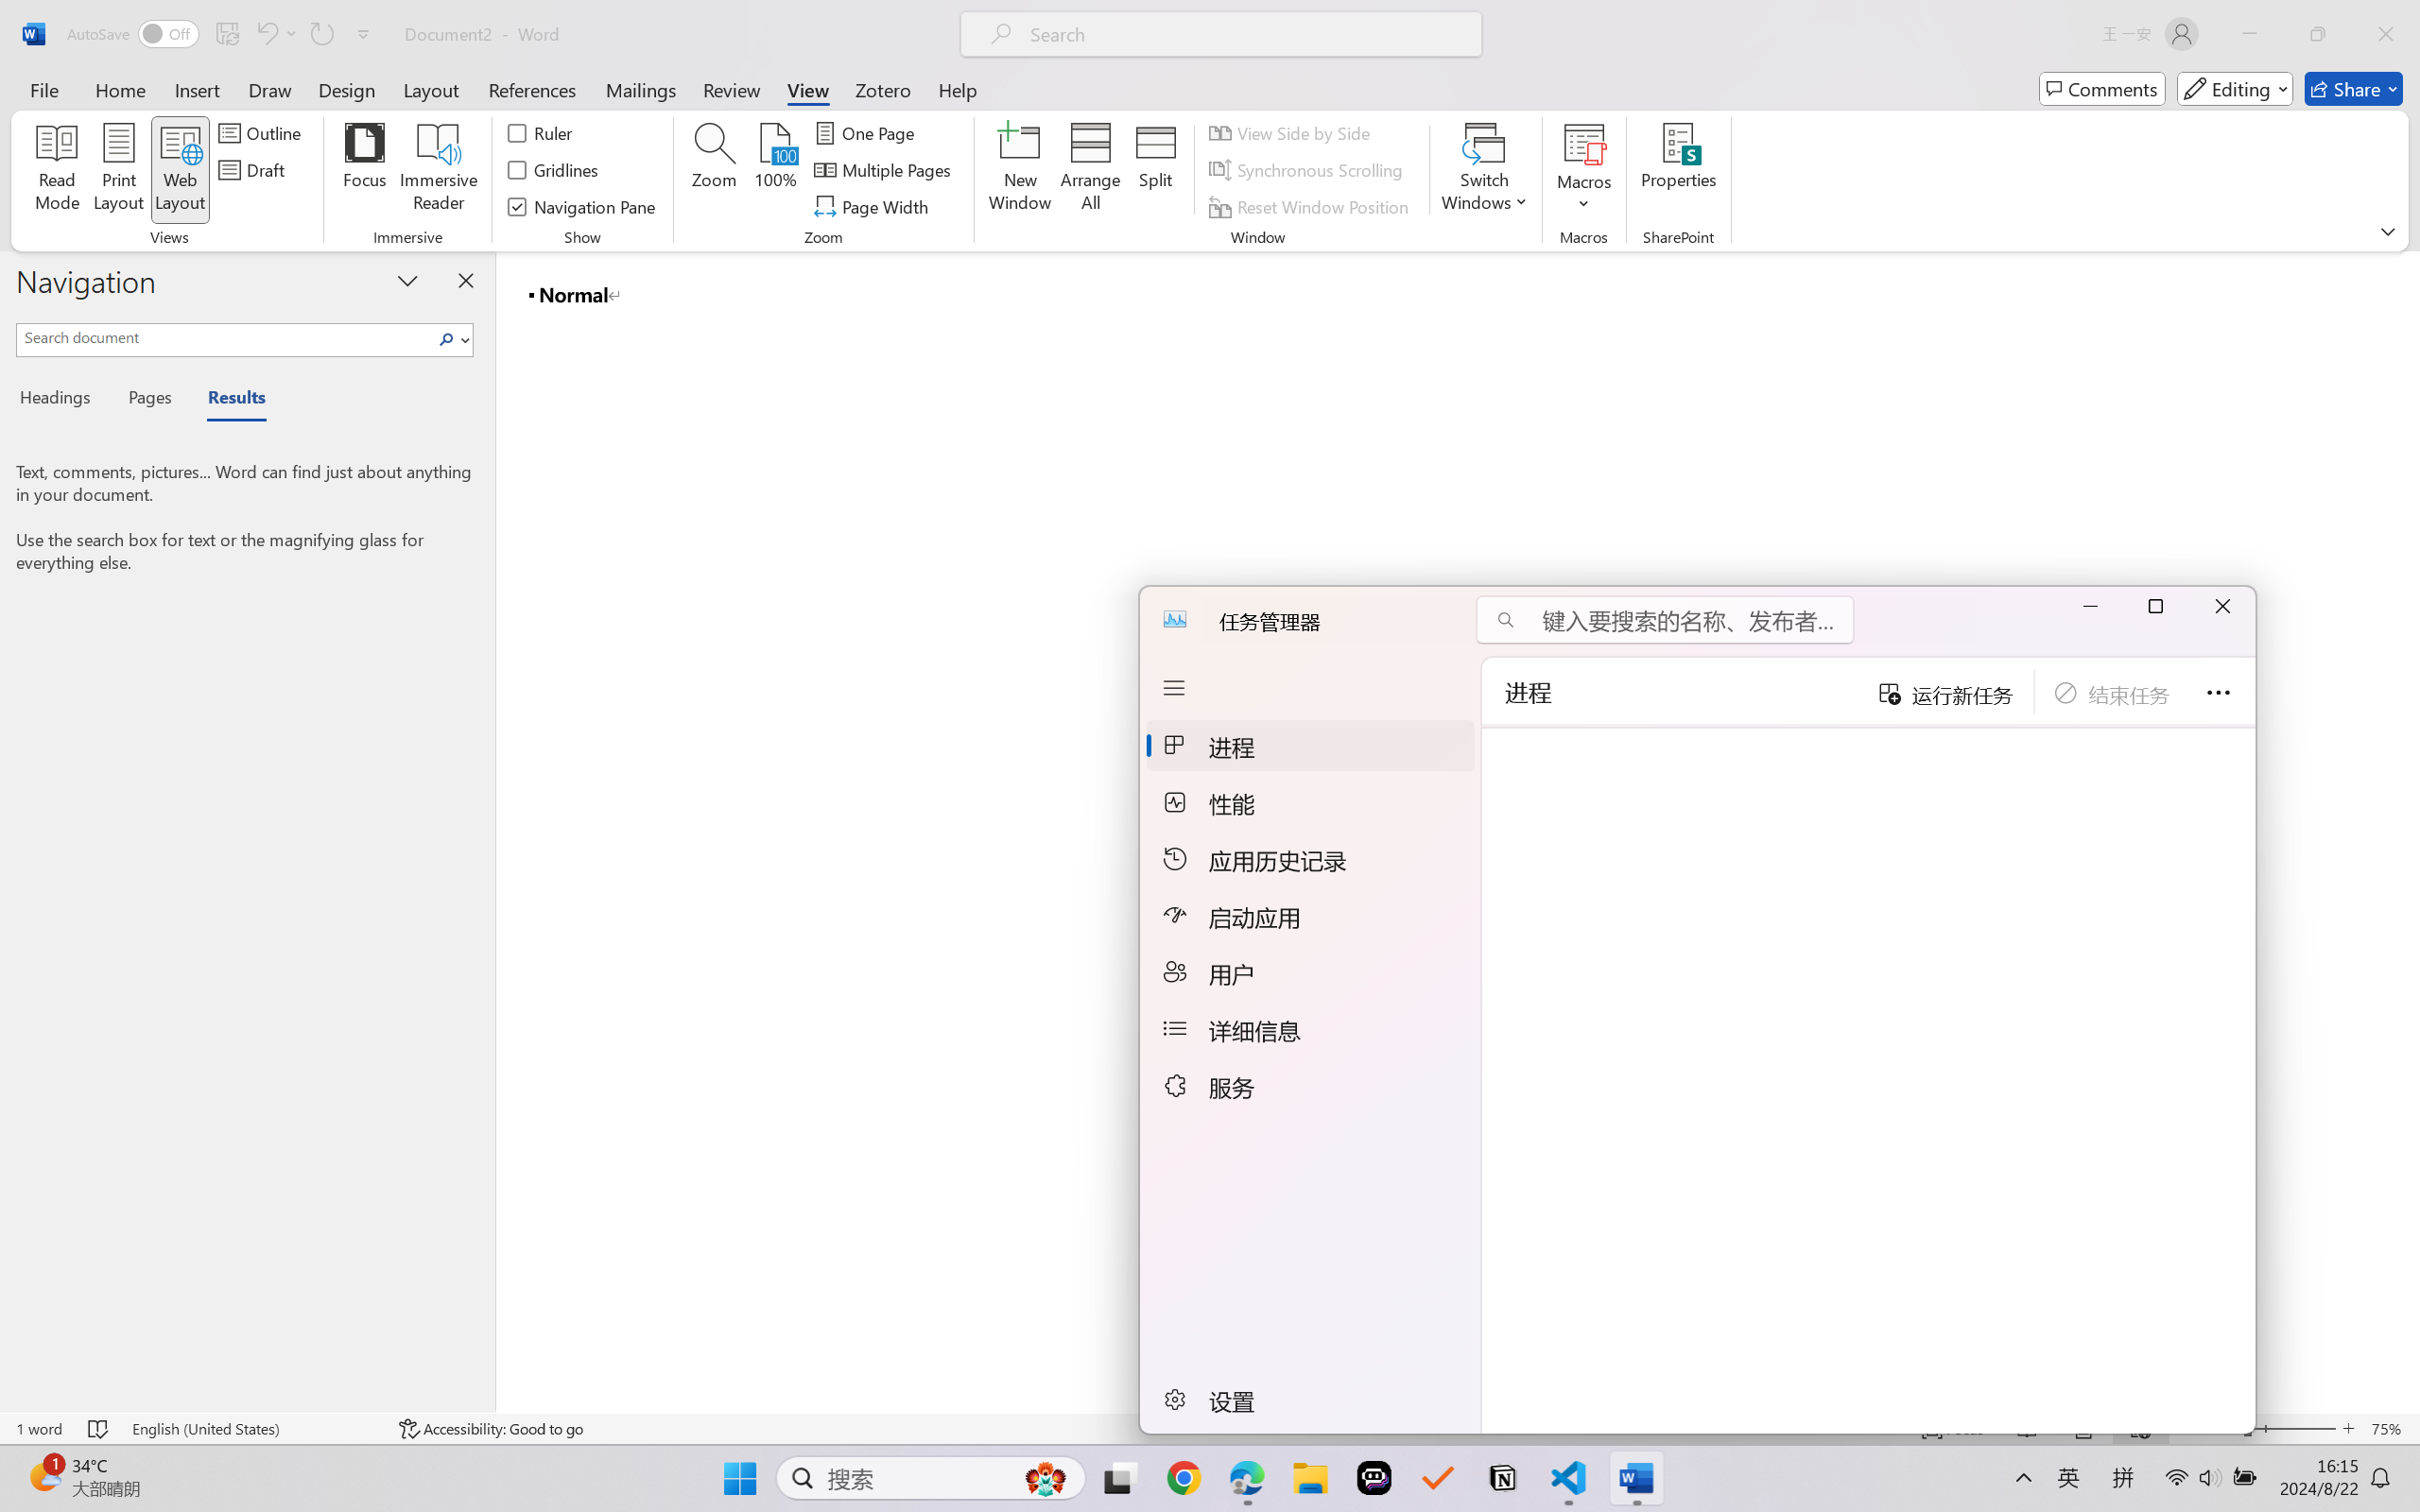  I want to click on Microsoft search, so click(1246, 34).